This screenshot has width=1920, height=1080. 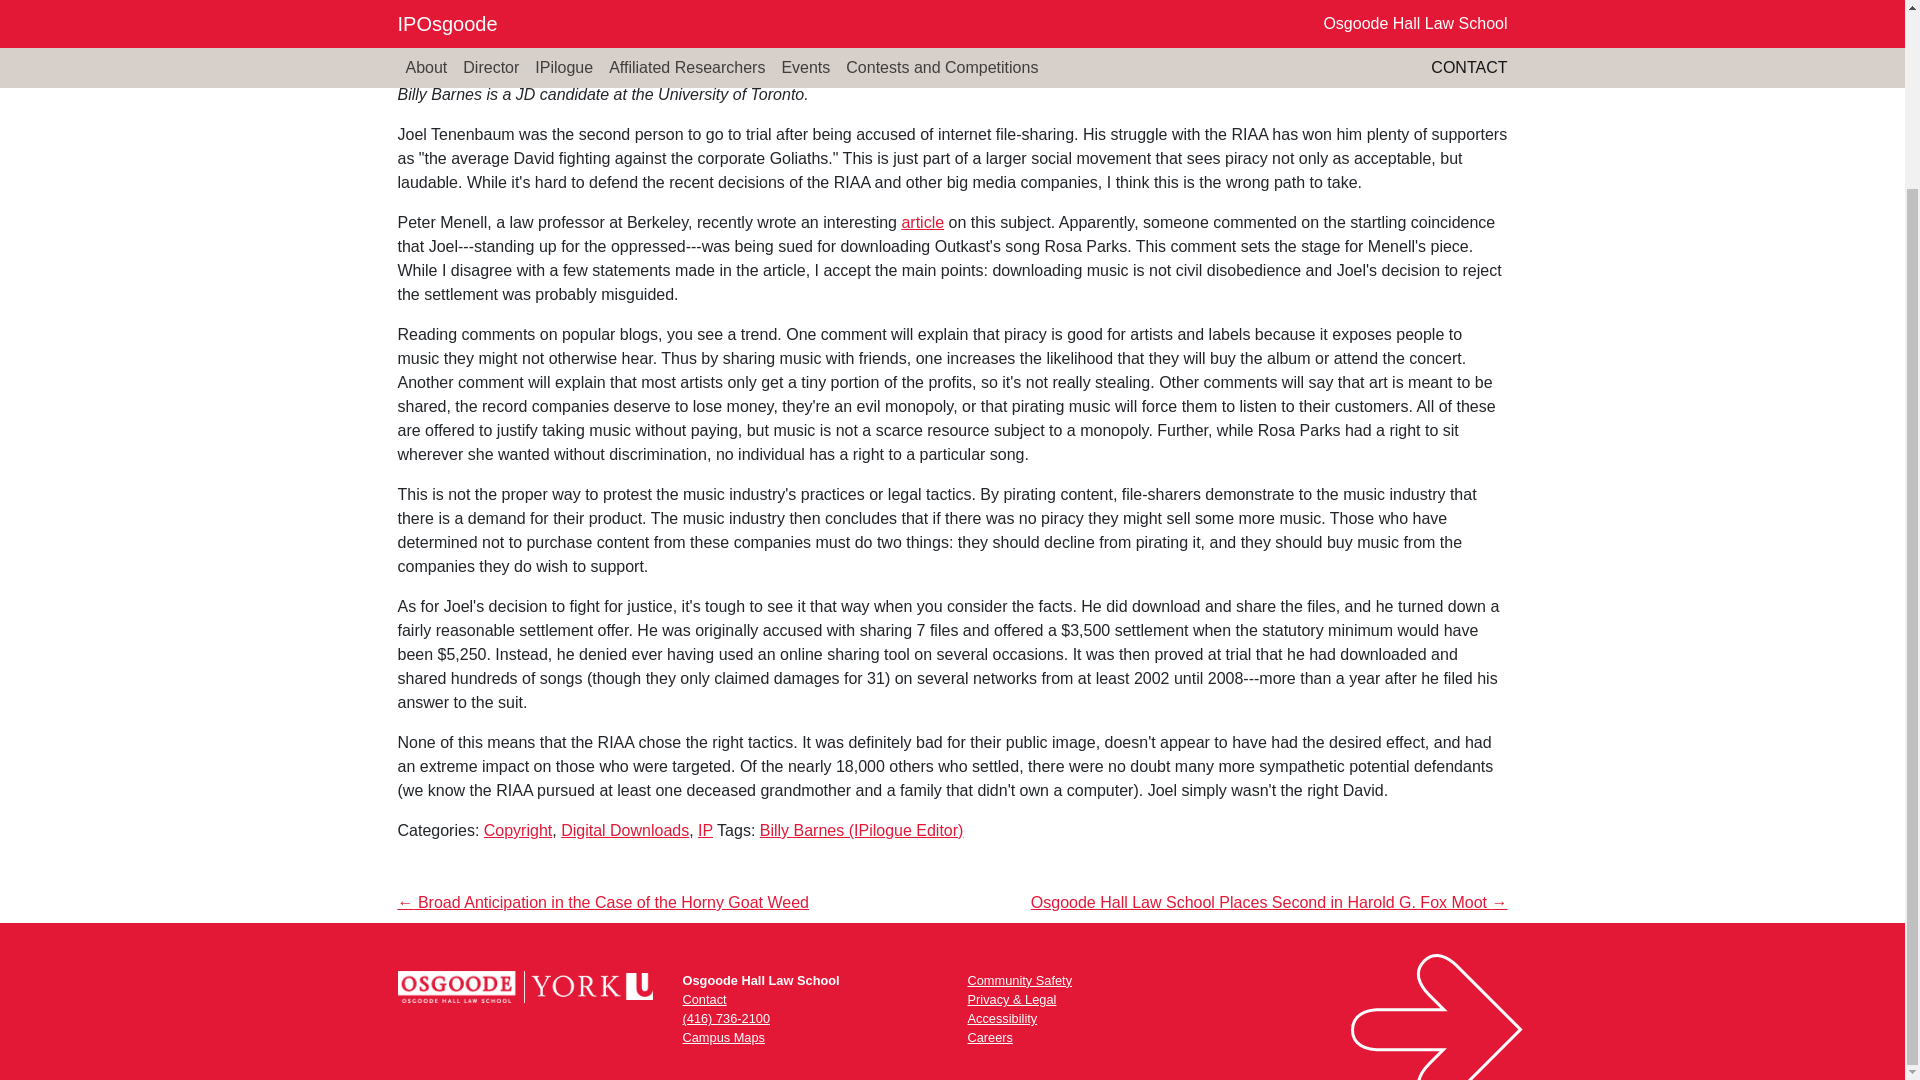 I want to click on Campus Maps, so click(x=722, y=1038).